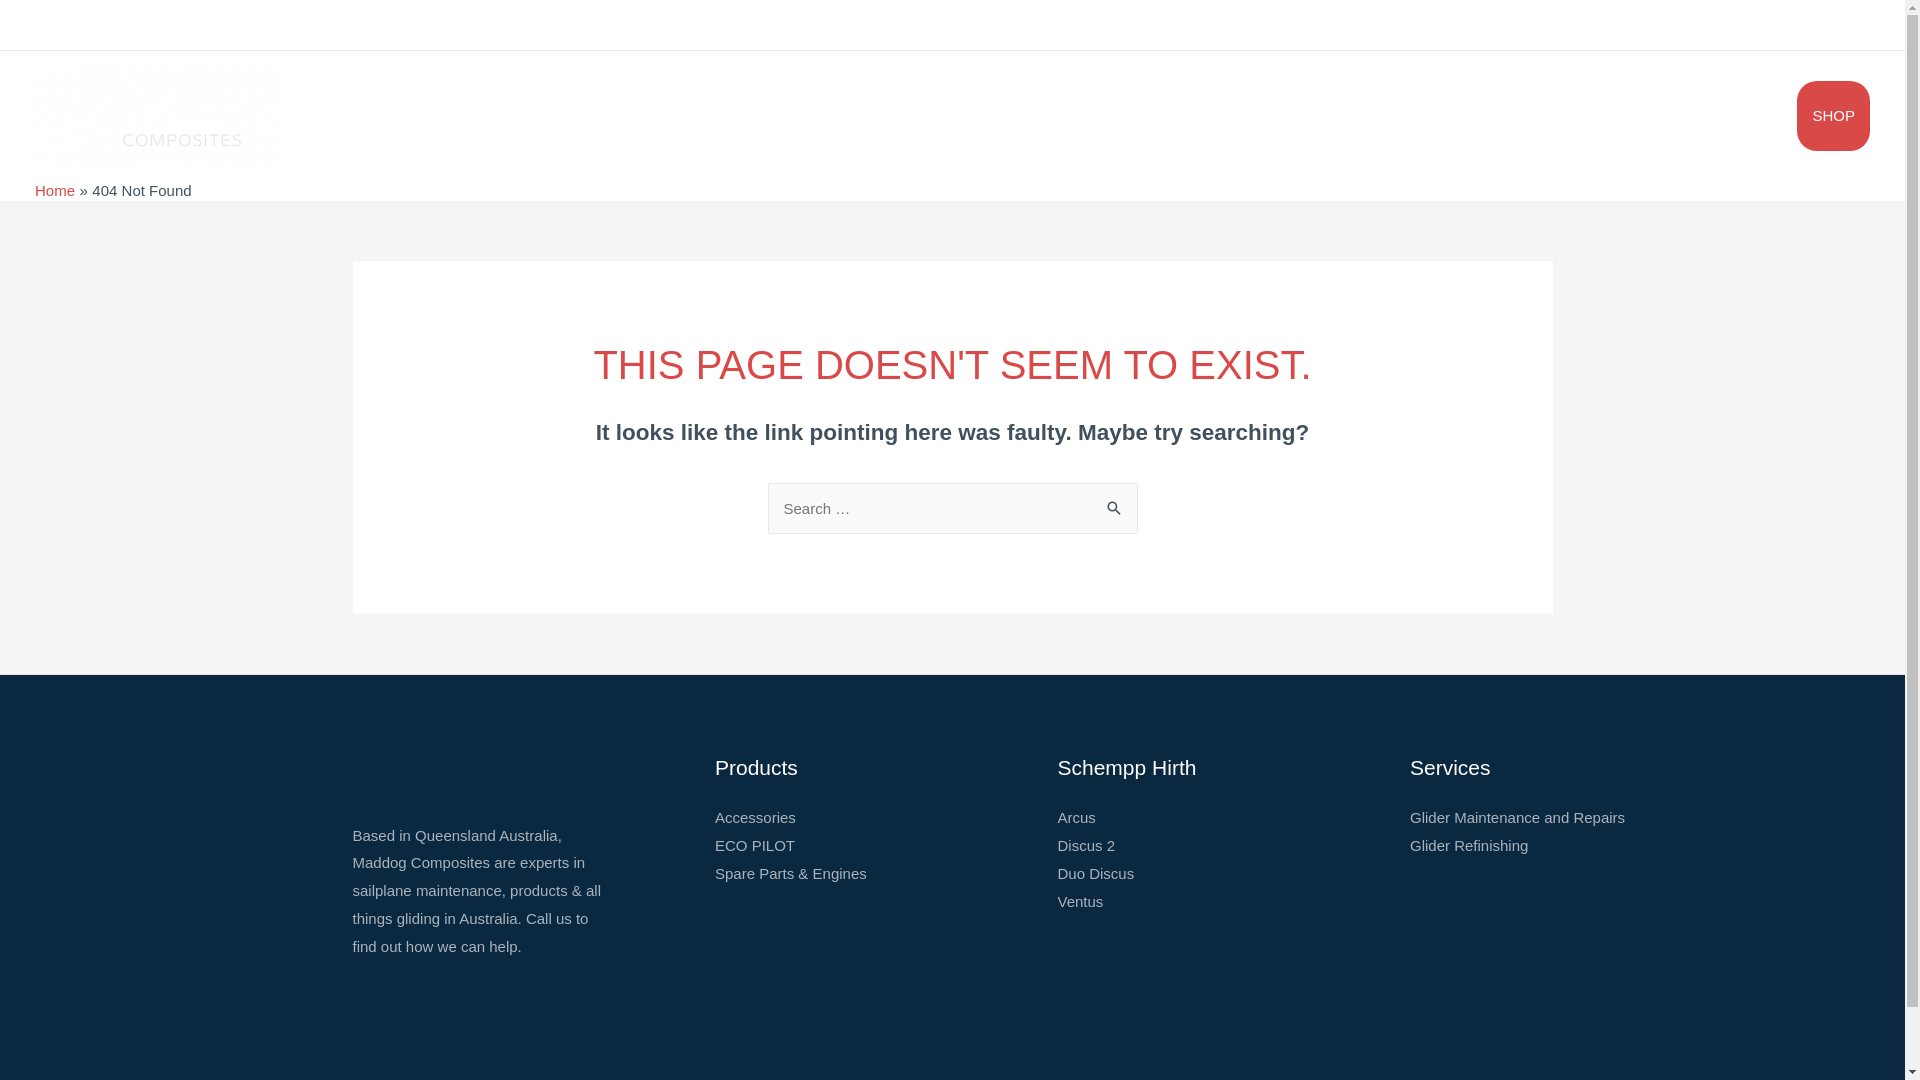  Describe the element at coordinates (1240, 115) in the screenshot. I see `Schempp Hirth Sailplanes` at that location.